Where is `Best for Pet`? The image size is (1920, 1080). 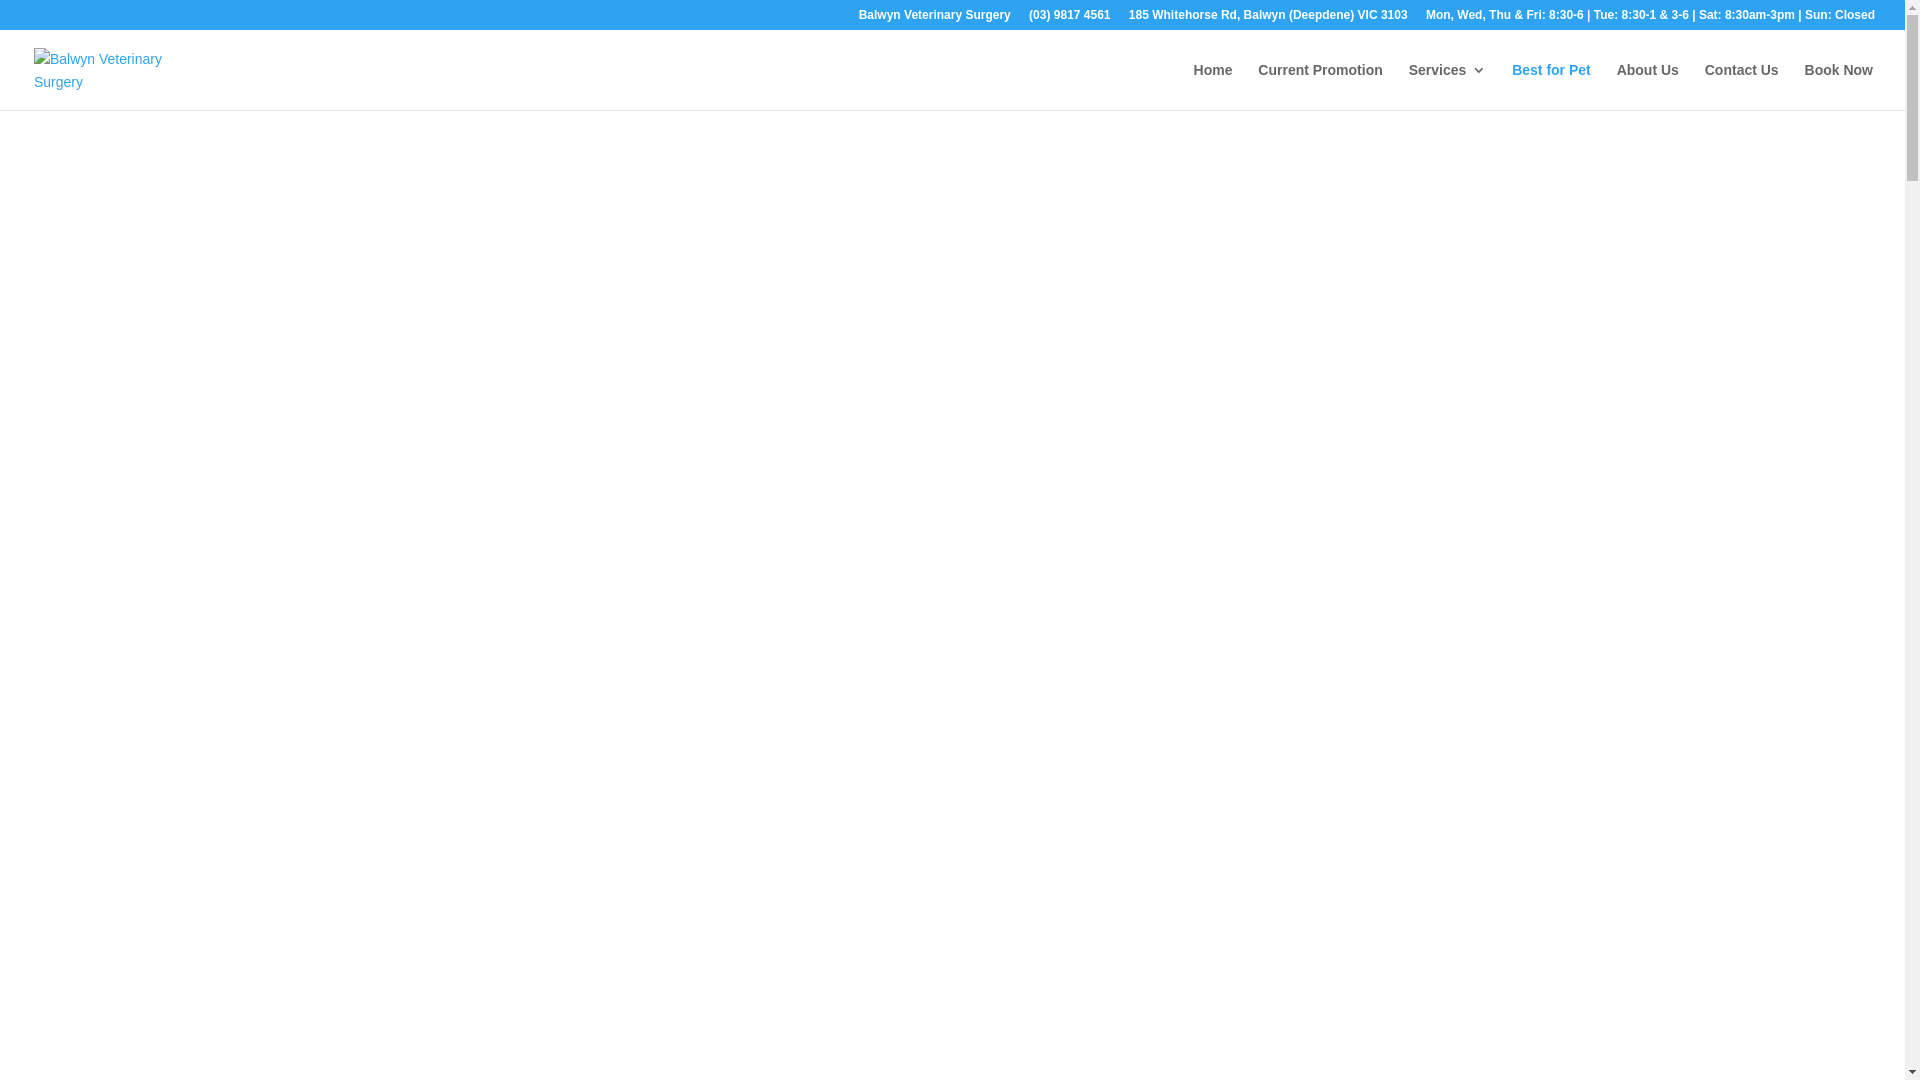 Best for Pet is located at coordinates (1552, 86).